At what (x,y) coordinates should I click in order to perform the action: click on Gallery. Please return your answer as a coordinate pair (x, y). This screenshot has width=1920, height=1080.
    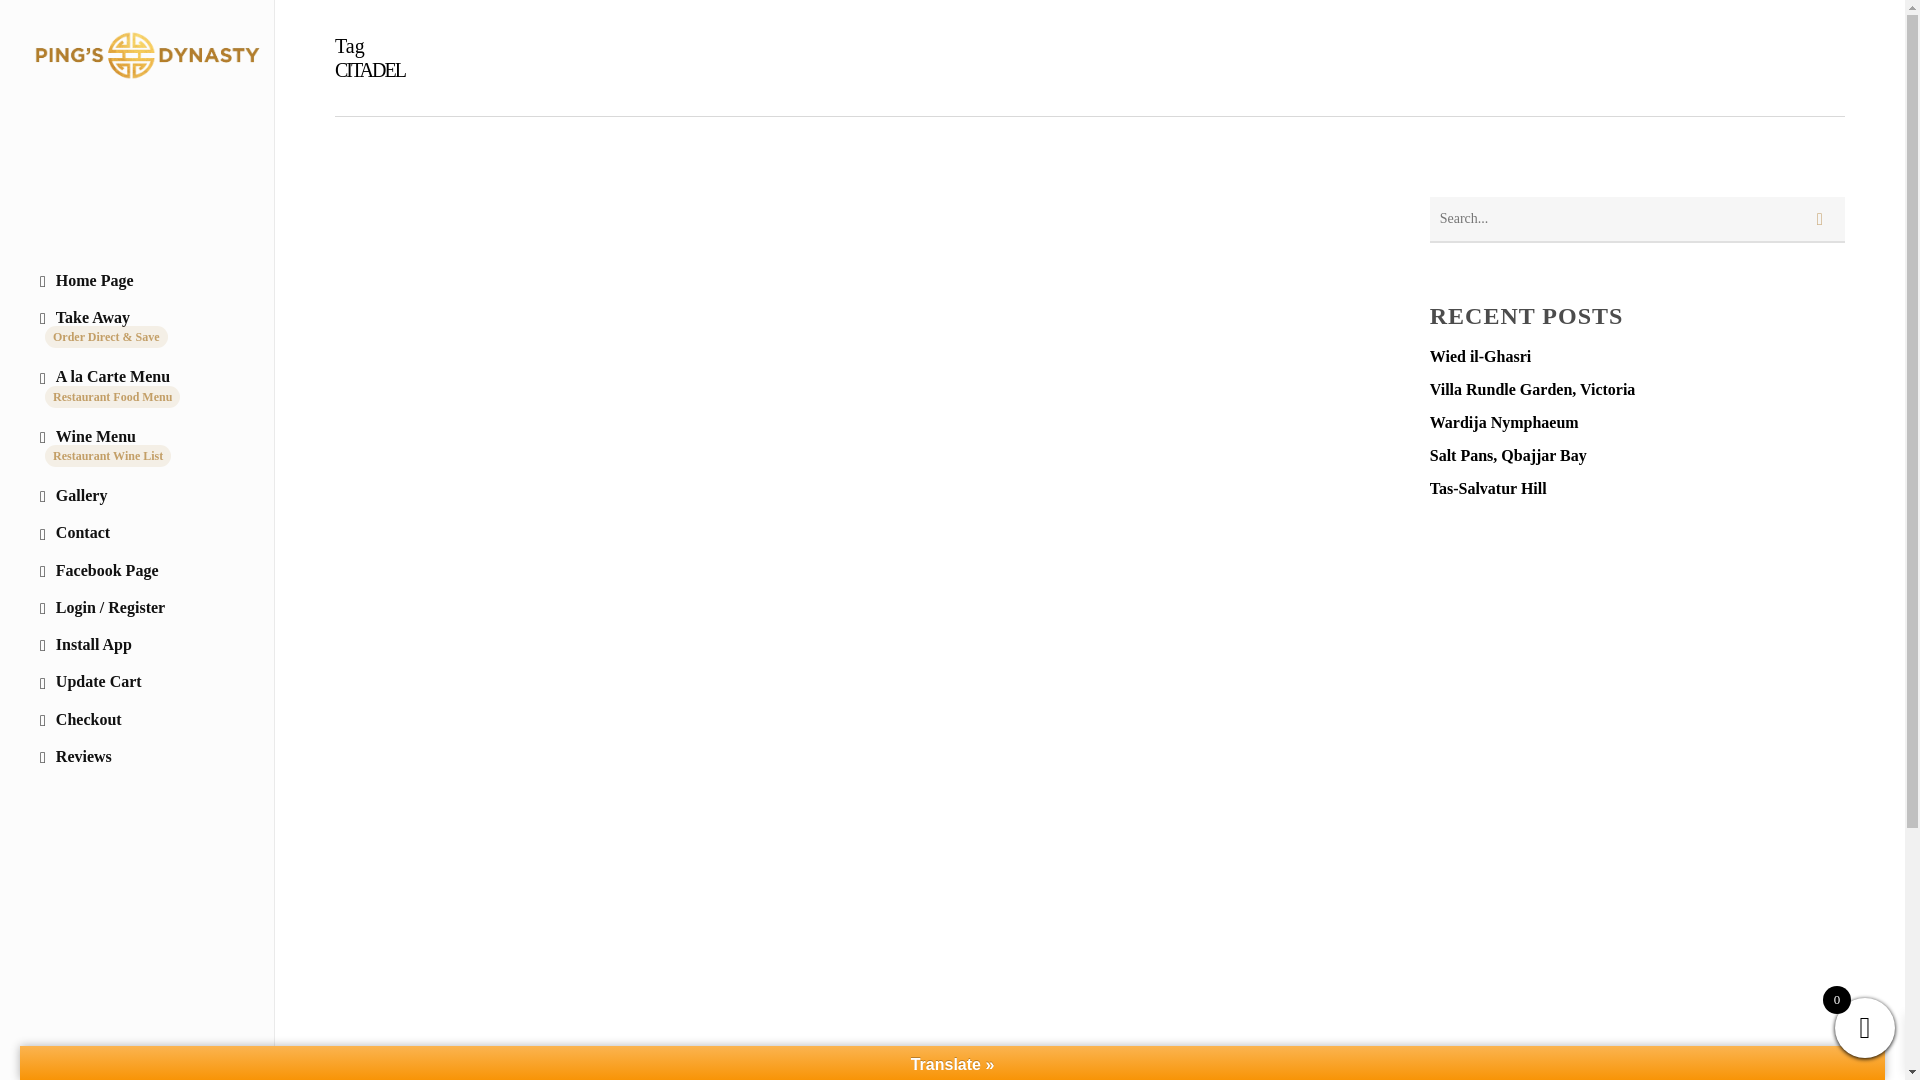
    Looking at the image, I should click on (136, 496).